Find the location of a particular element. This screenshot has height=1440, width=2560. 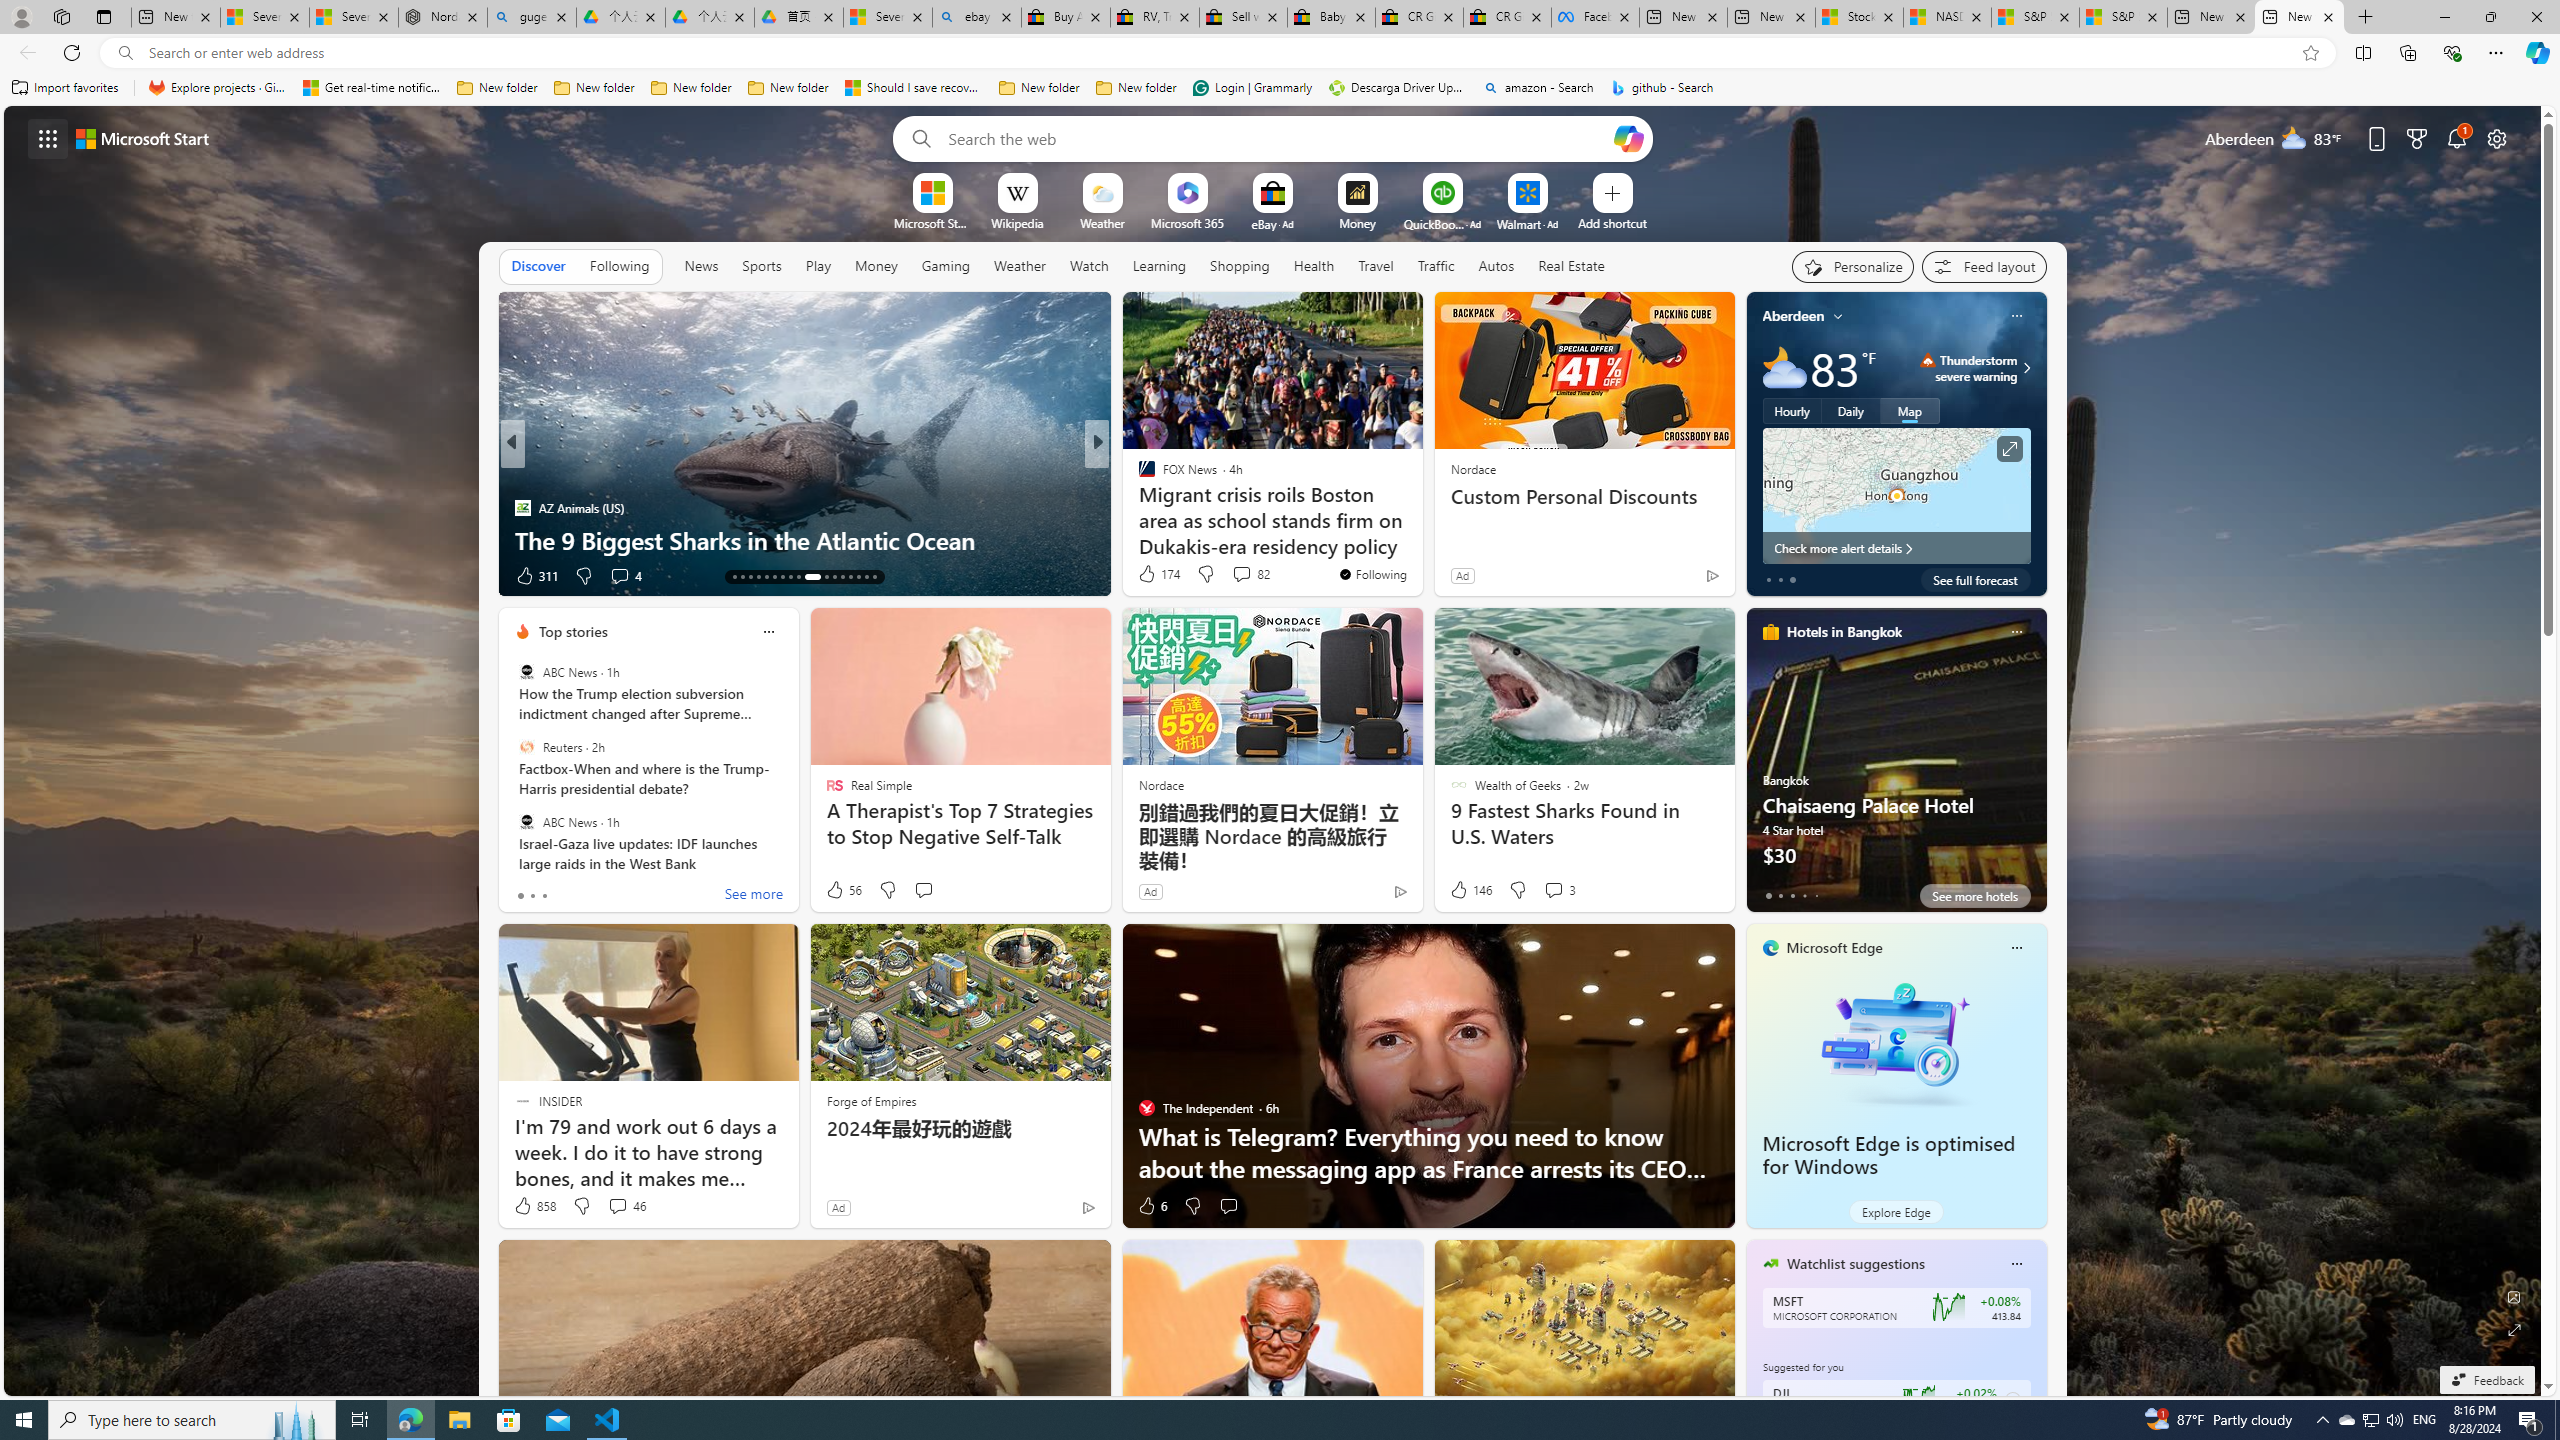

Discover is located at coordinates (538, 266).